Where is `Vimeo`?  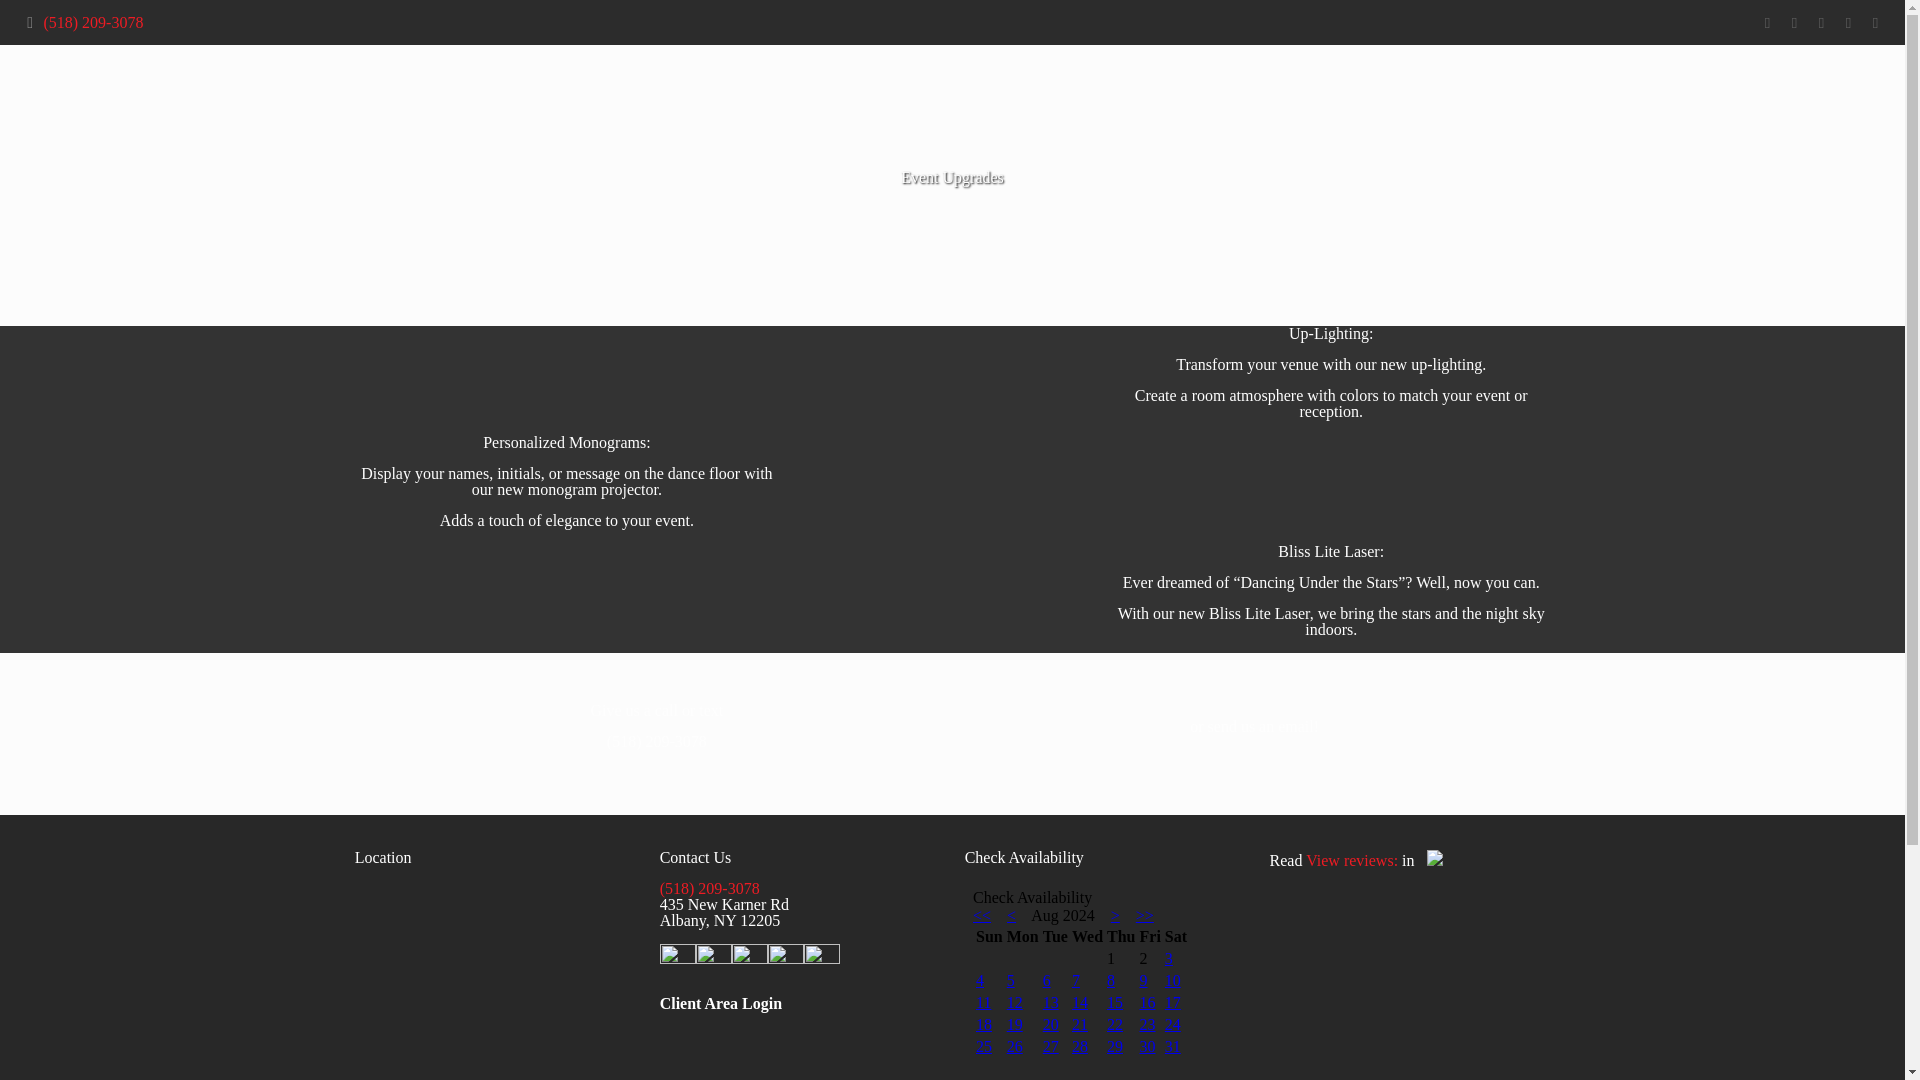 Vimeo is located at coordinates (1820, 23).